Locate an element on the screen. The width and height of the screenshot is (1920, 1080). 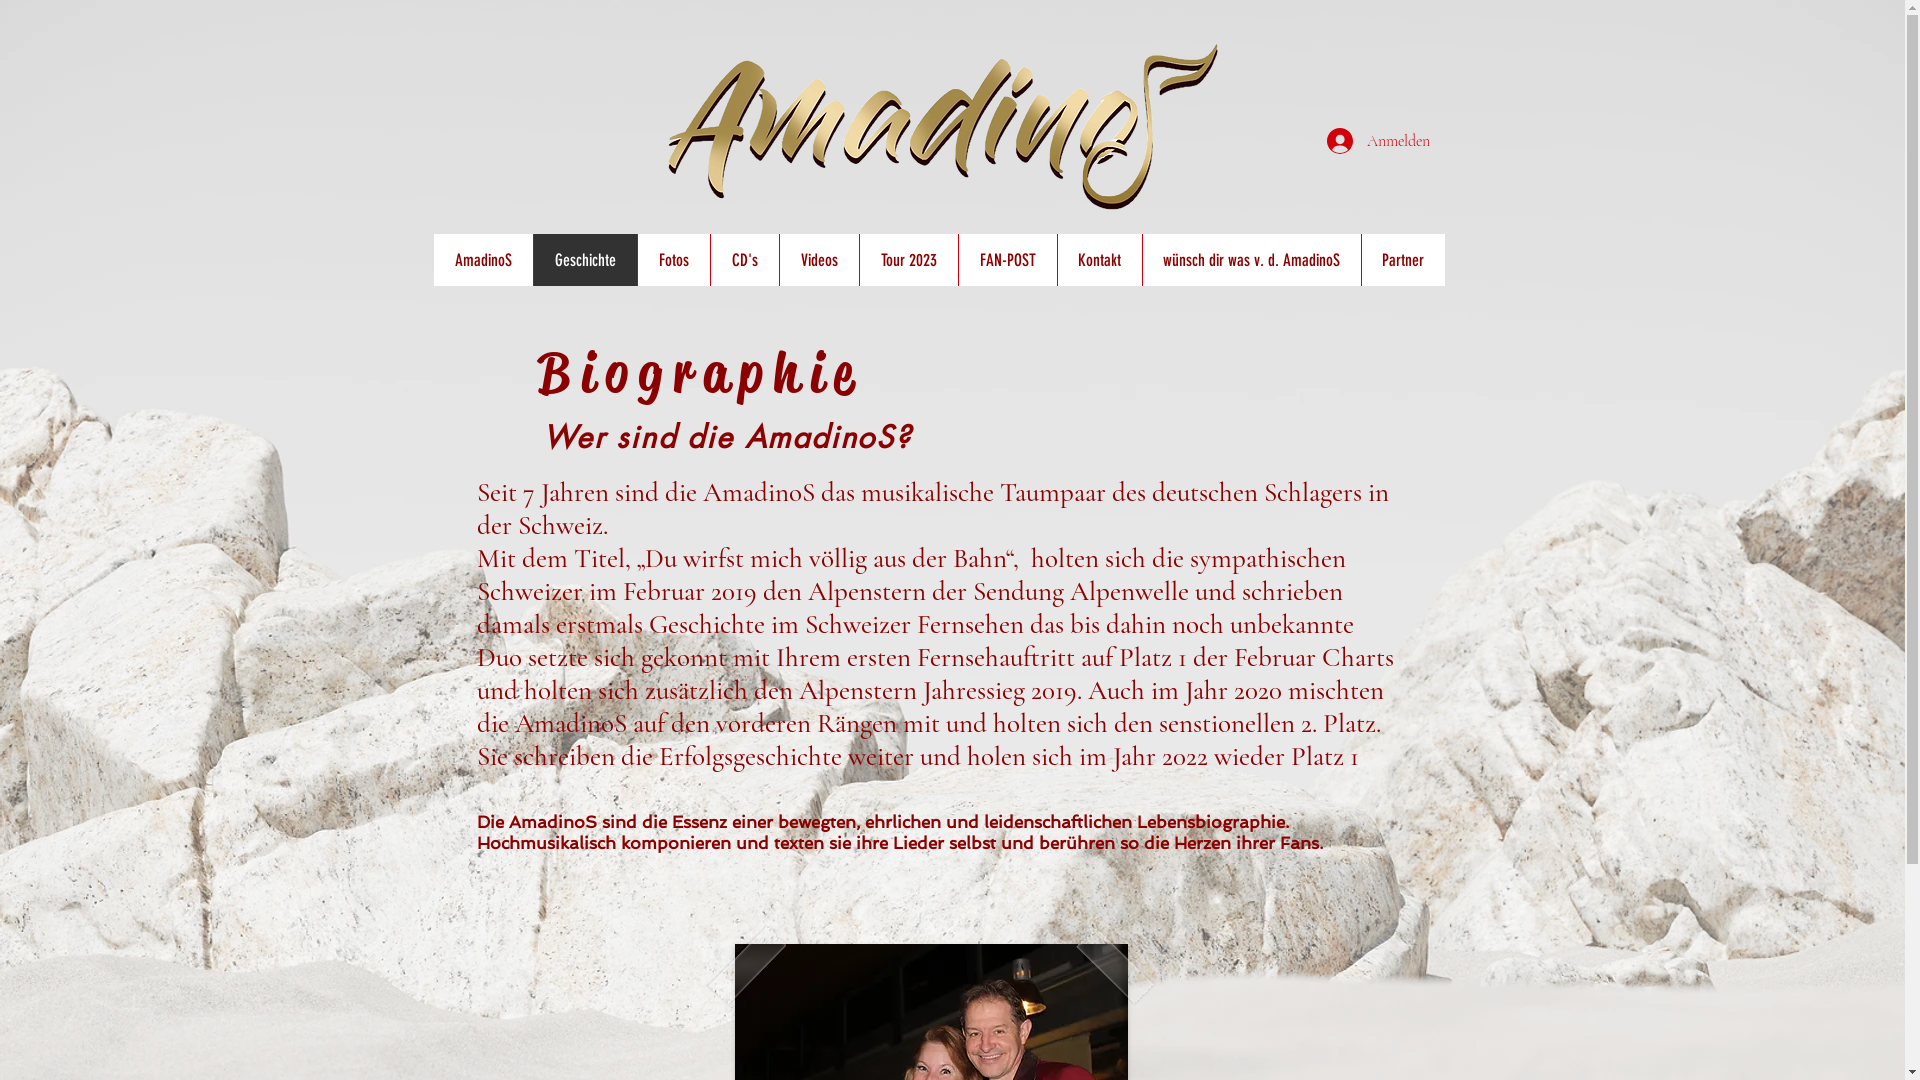
CD's is located at coordinates (744, 260).